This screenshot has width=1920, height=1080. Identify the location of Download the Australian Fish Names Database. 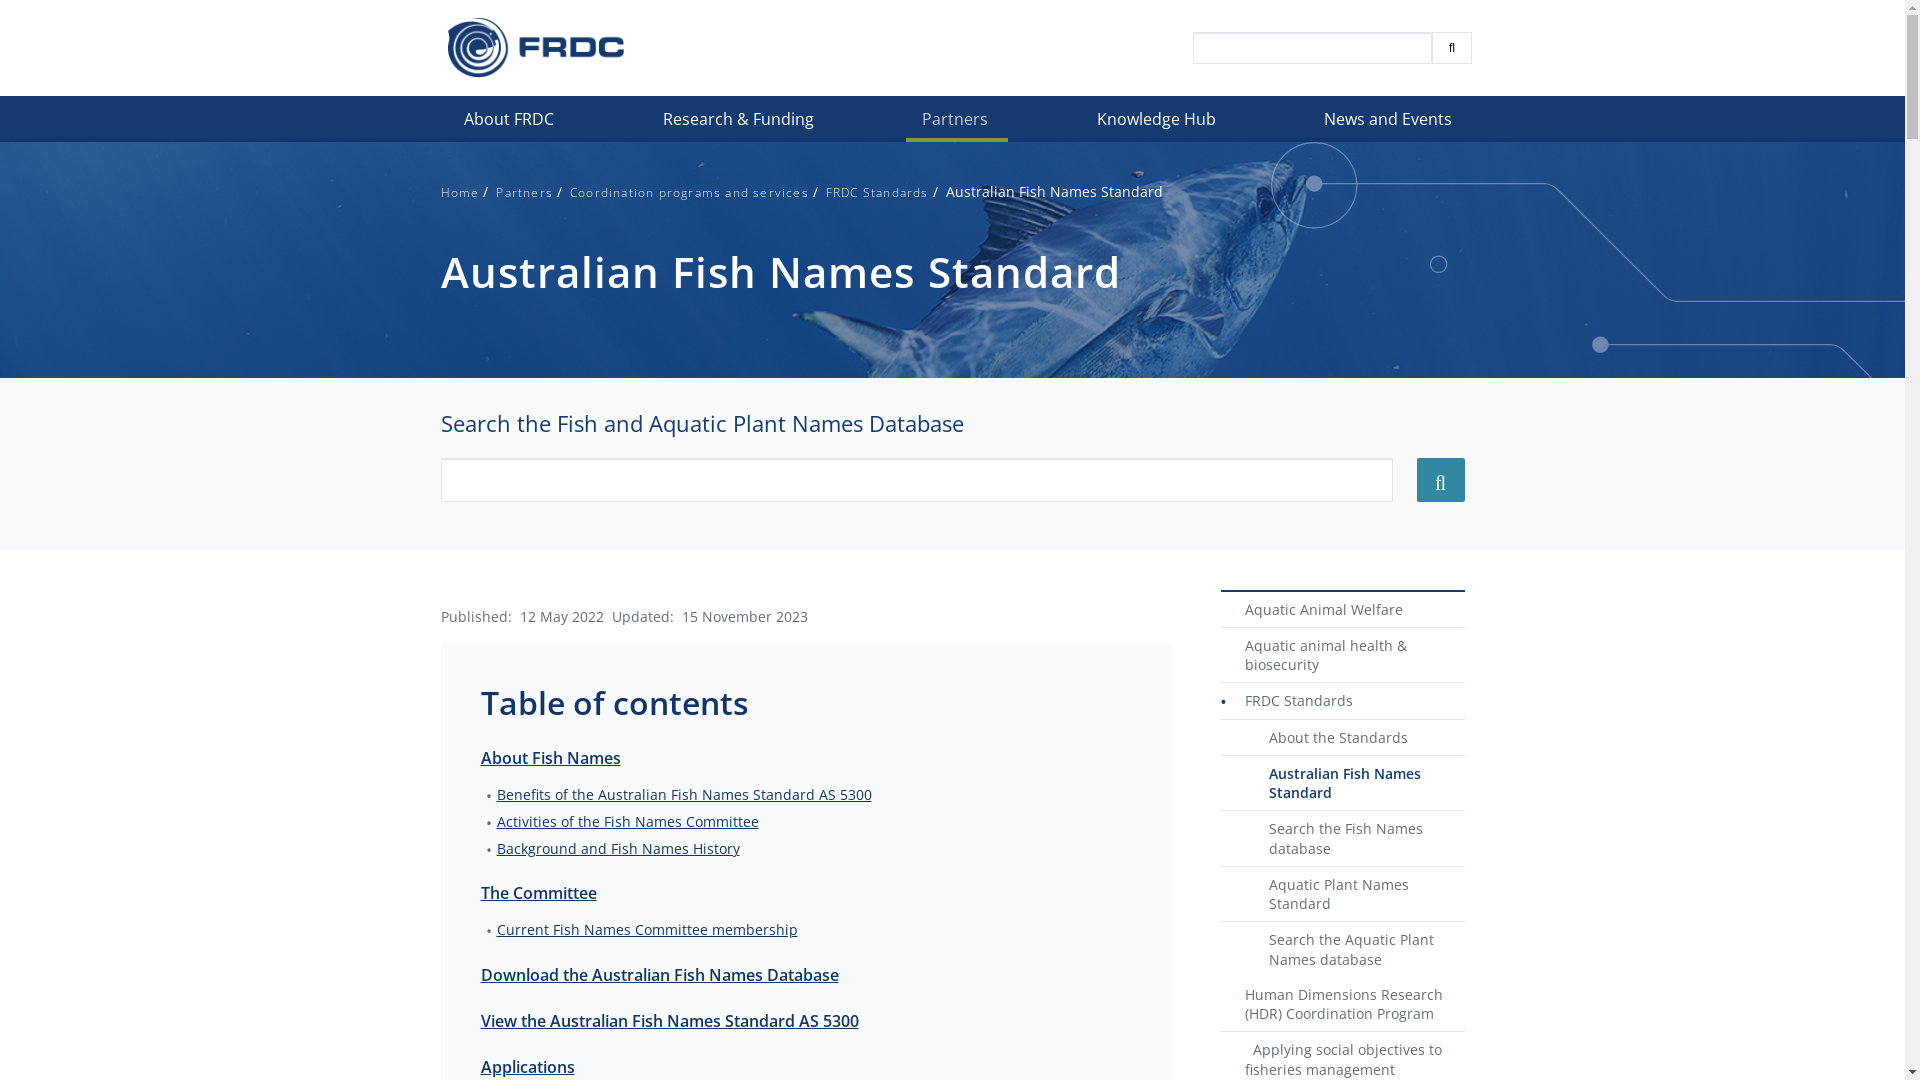
(659, 975).